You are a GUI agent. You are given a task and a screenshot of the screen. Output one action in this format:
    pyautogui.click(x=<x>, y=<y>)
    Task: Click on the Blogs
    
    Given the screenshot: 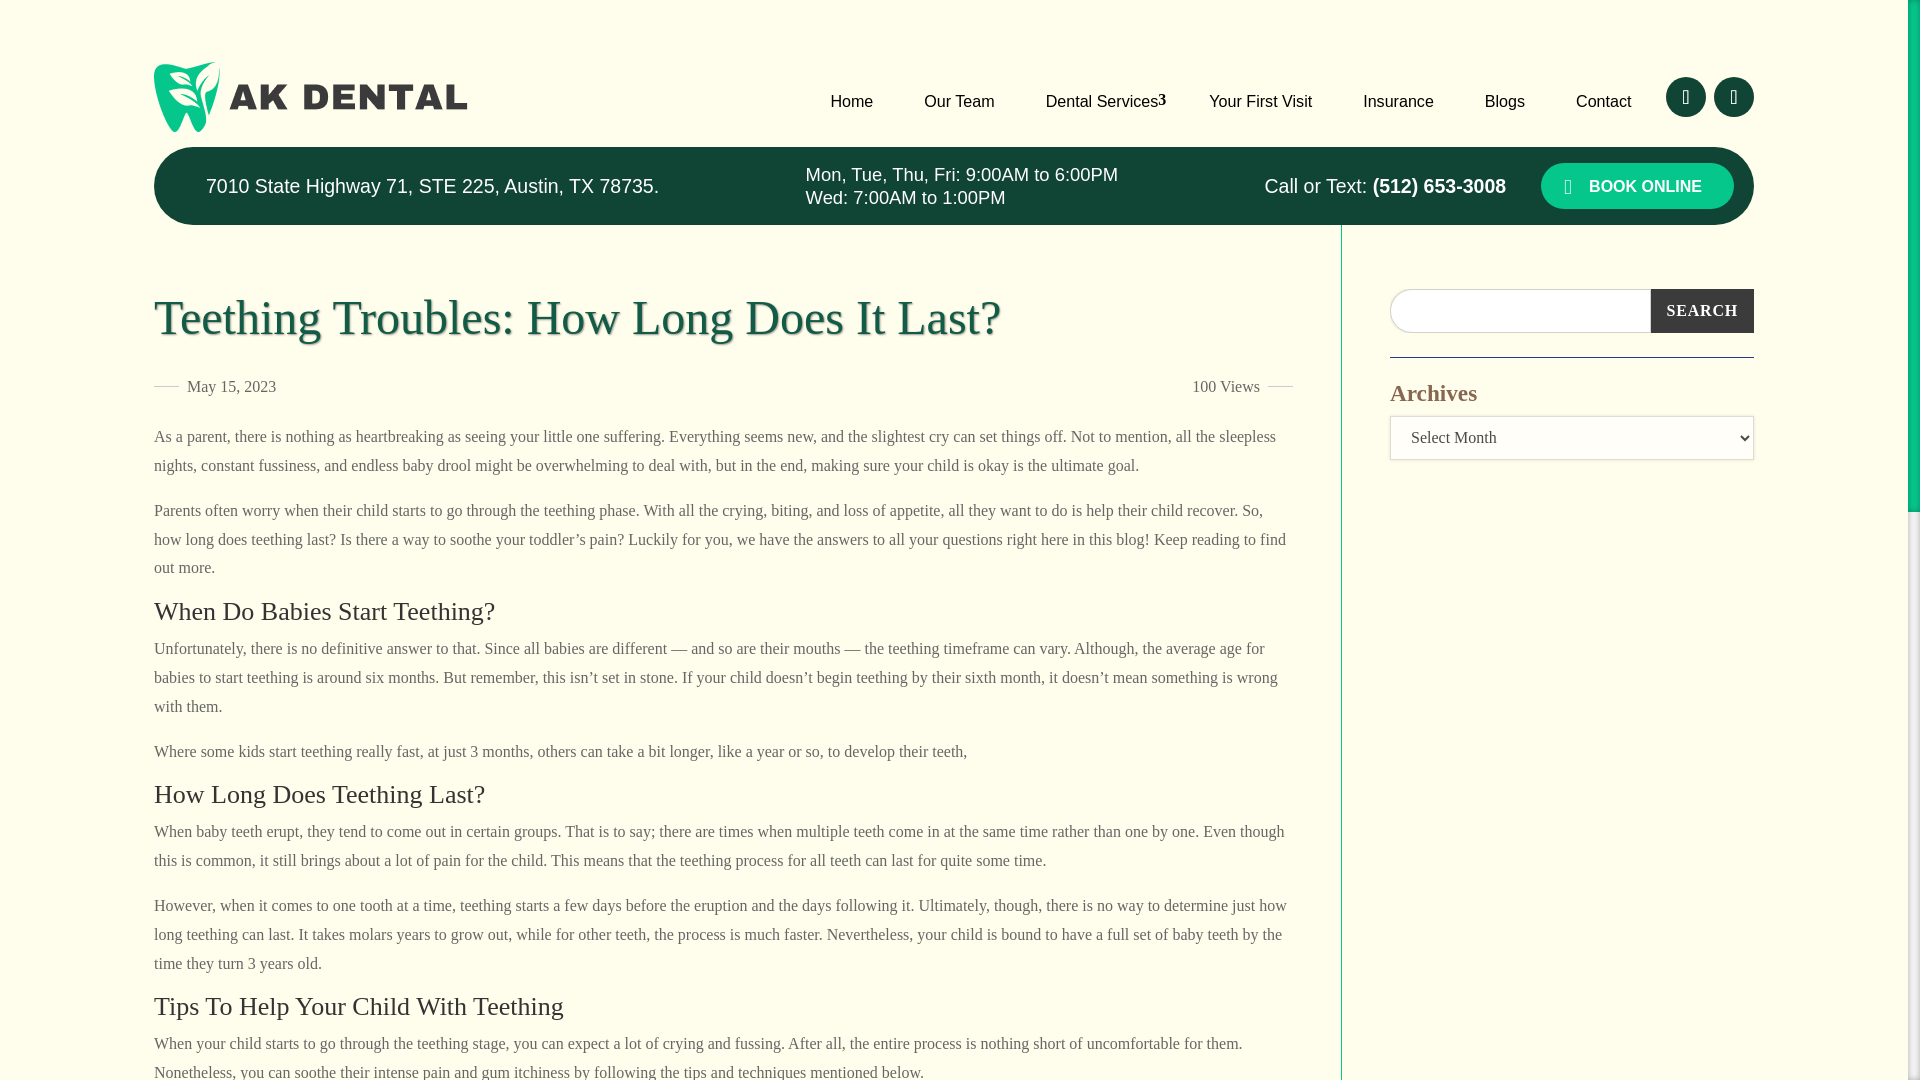 What is the action you would take?
    pyautogui.click(x=1504, y=100)
    